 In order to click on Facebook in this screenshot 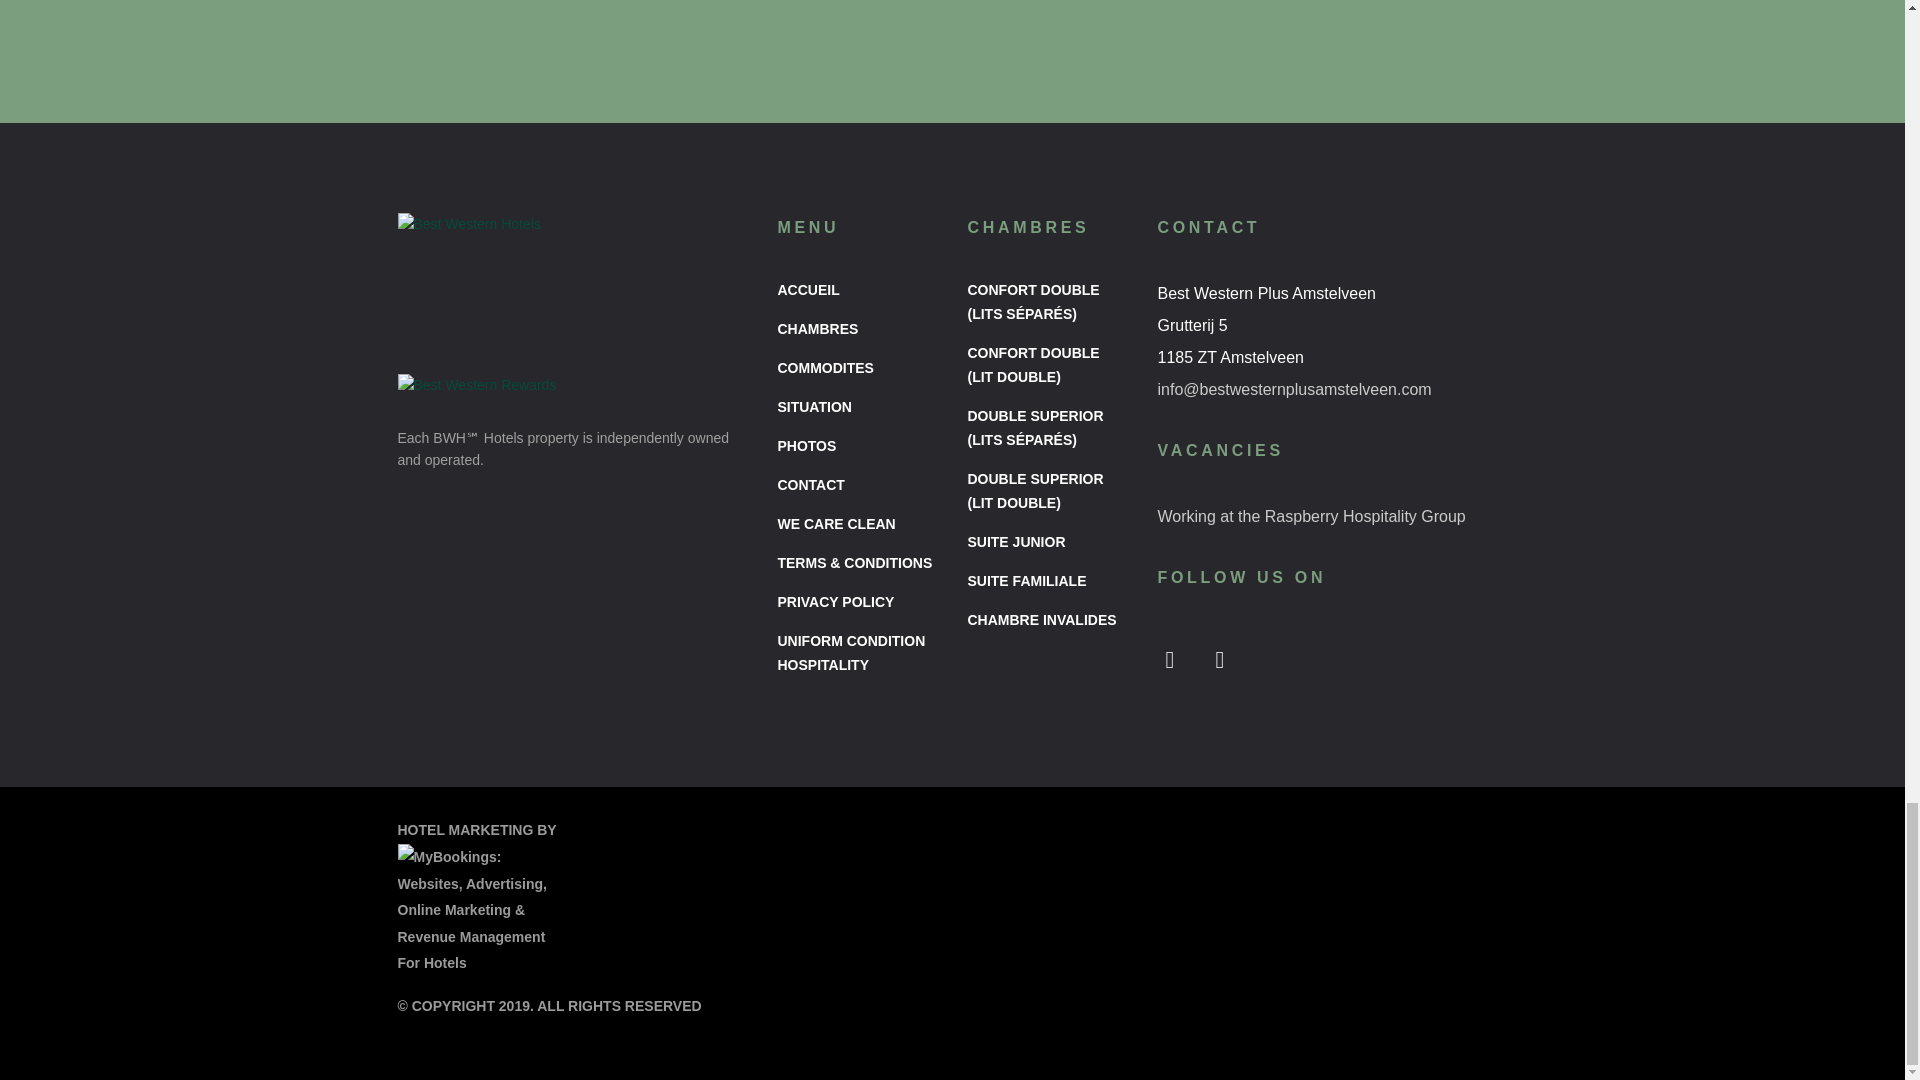, I will do `click(1170, 660)`.